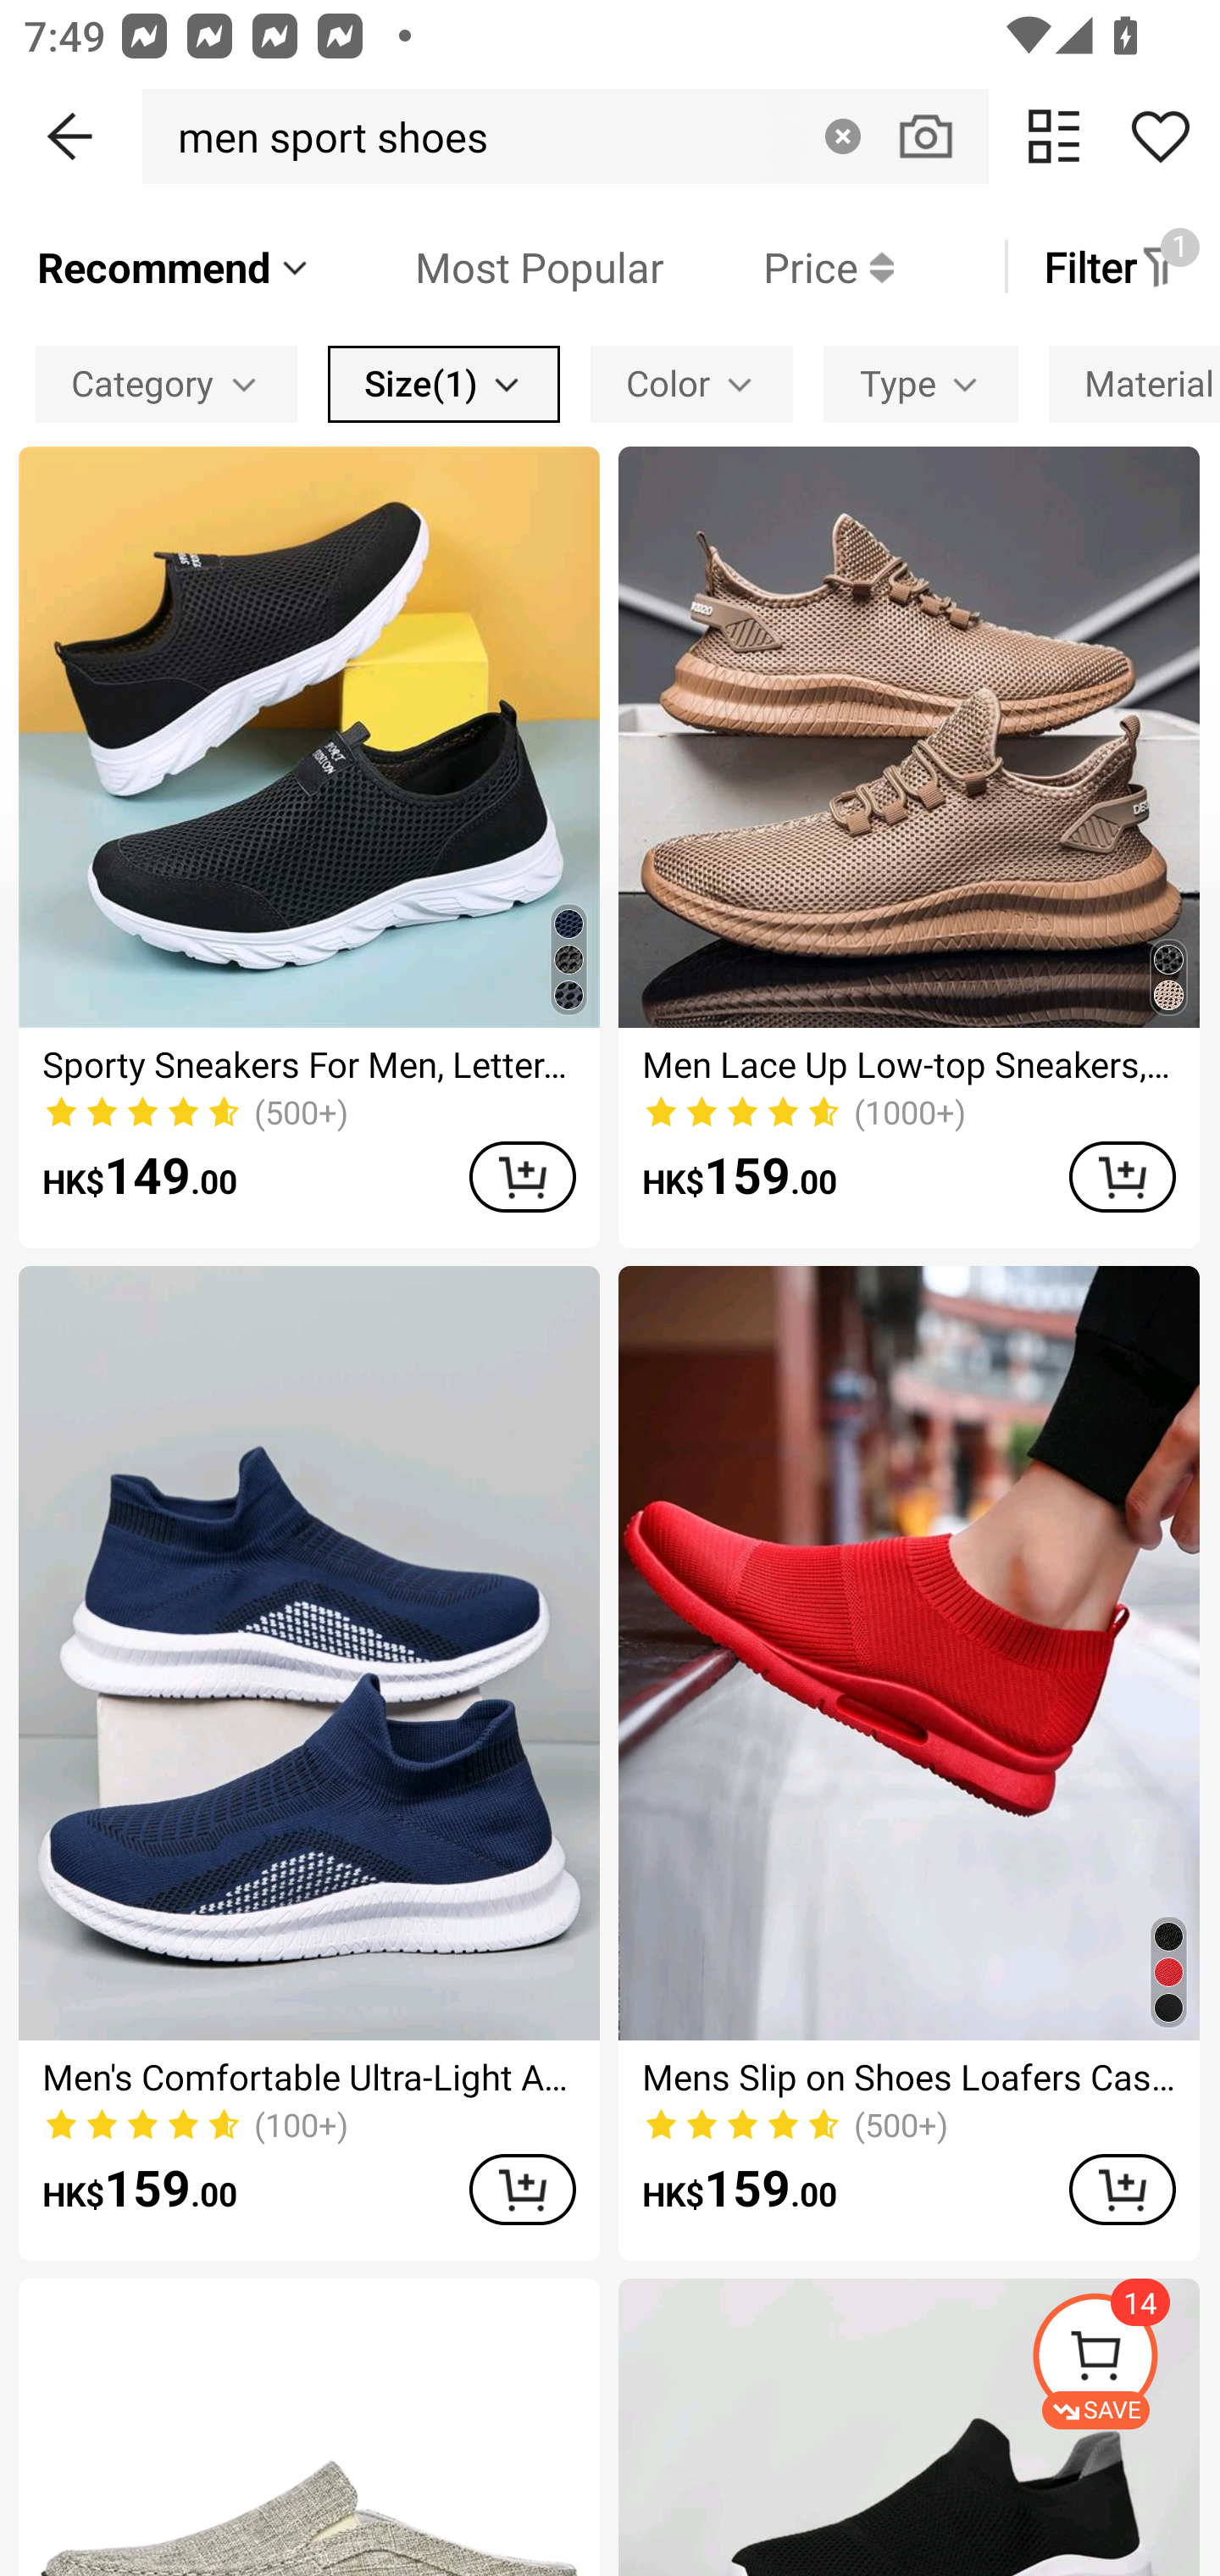 The width and height of the screenshot is (1220, 2576). What do you see at coordinates (522, 1176) in the screenshot?
I see `ADD TO CART` at bounding box center [522, 1176].